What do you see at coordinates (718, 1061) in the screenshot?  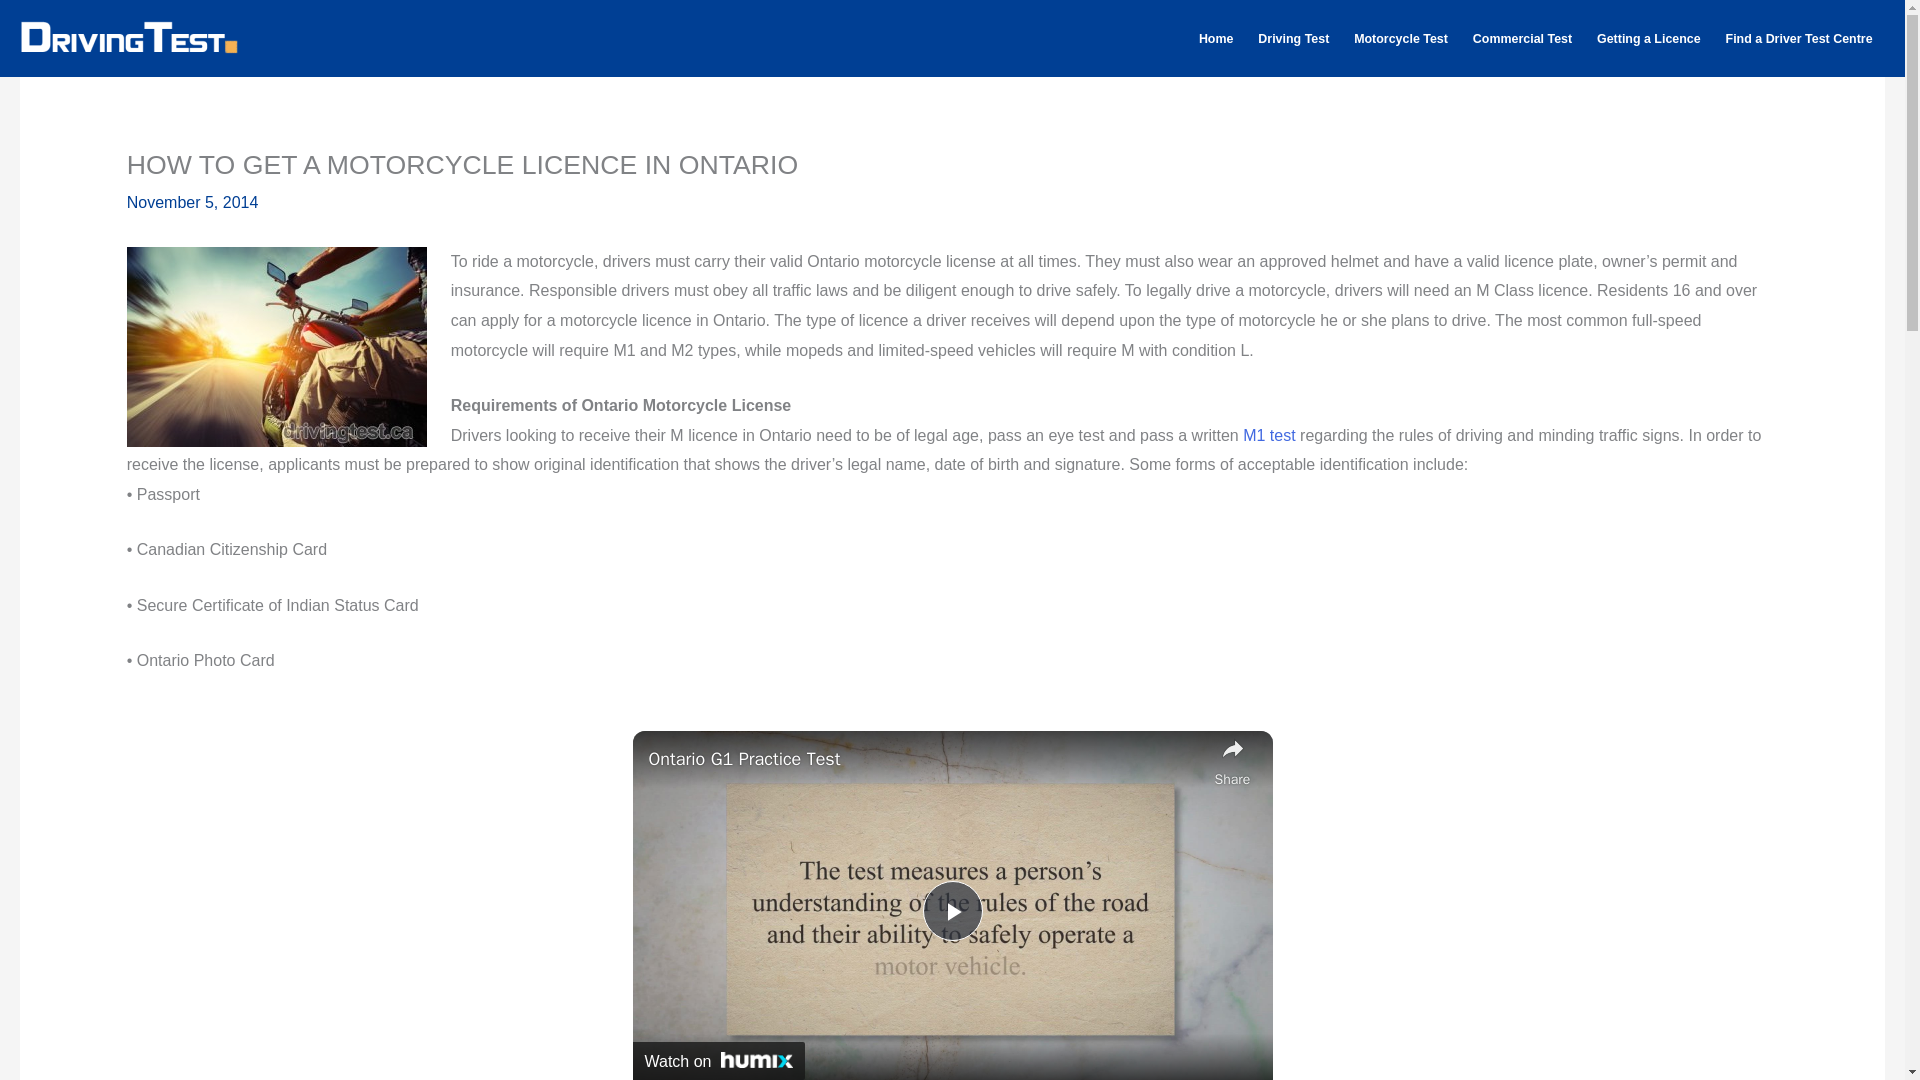 I see `Watch on` at bounding box center [718, 1061].